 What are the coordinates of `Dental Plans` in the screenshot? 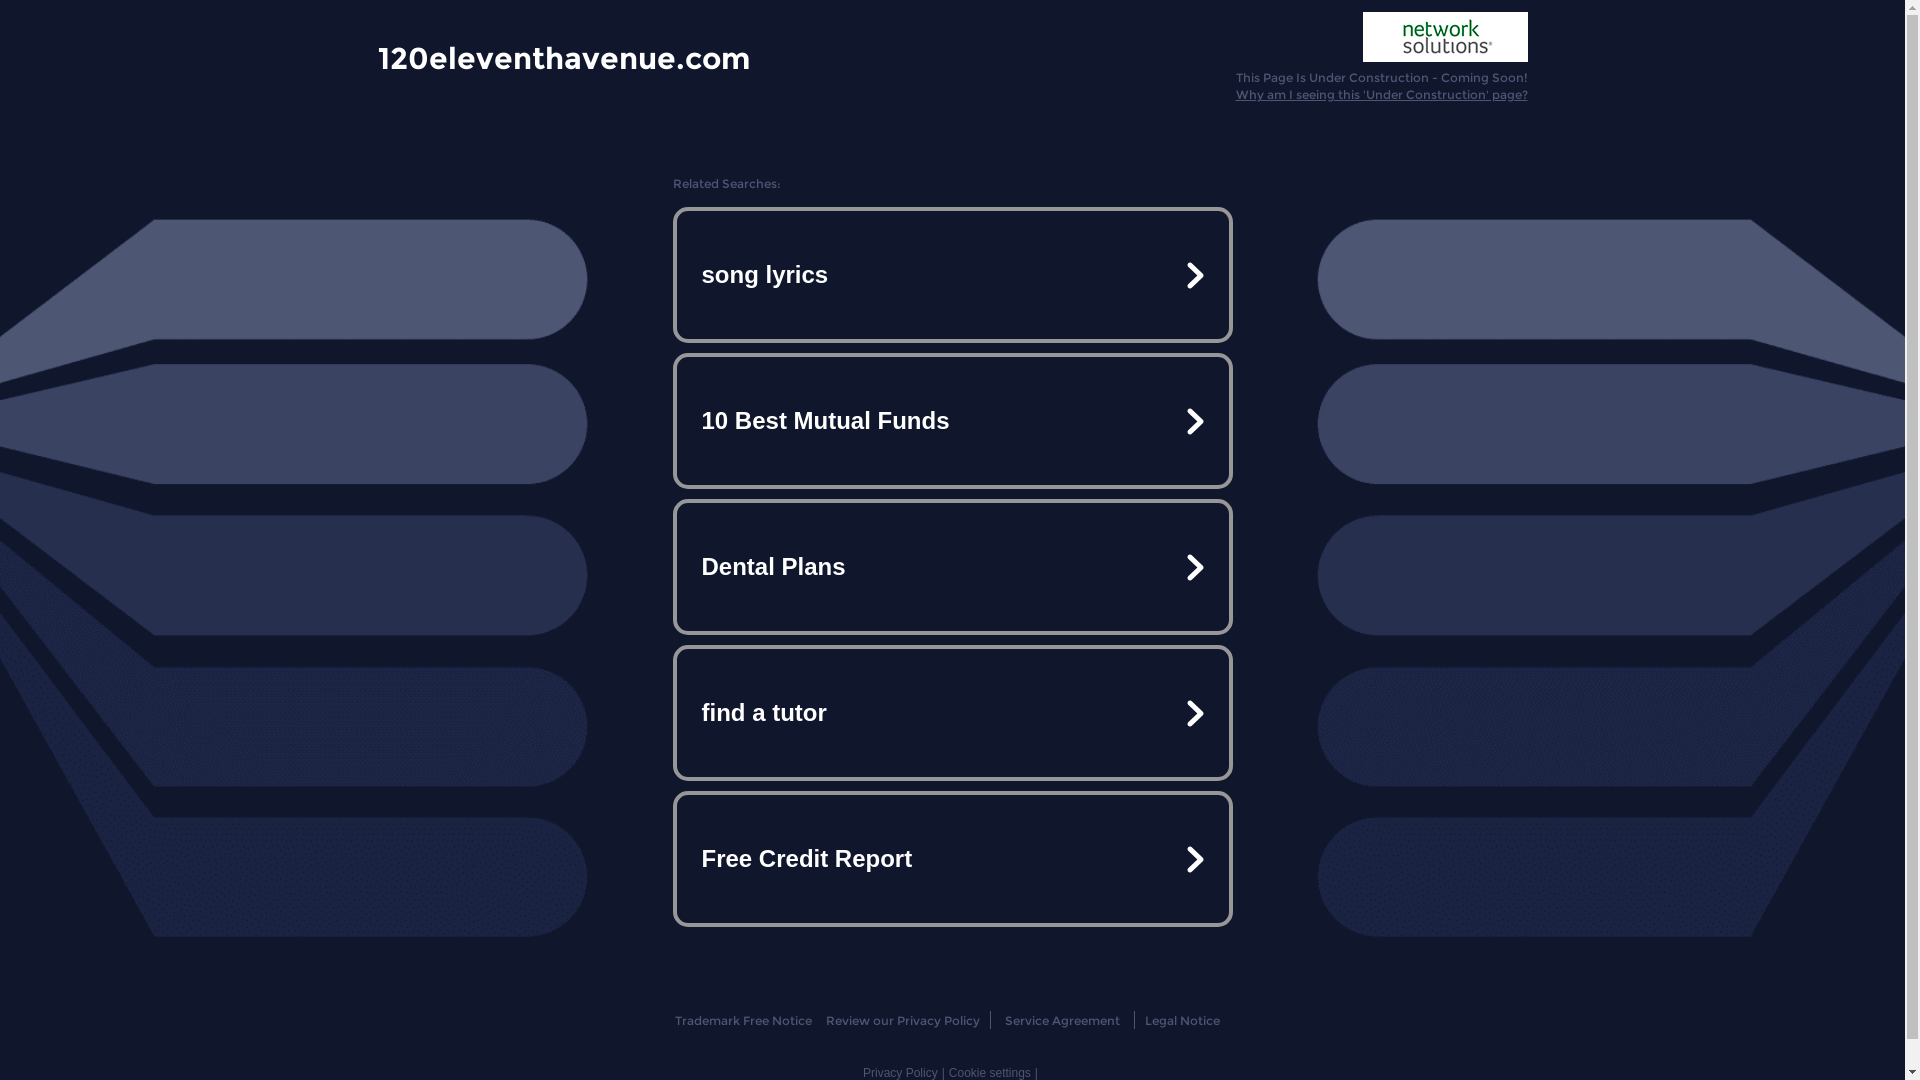 It's located at (952, 567).